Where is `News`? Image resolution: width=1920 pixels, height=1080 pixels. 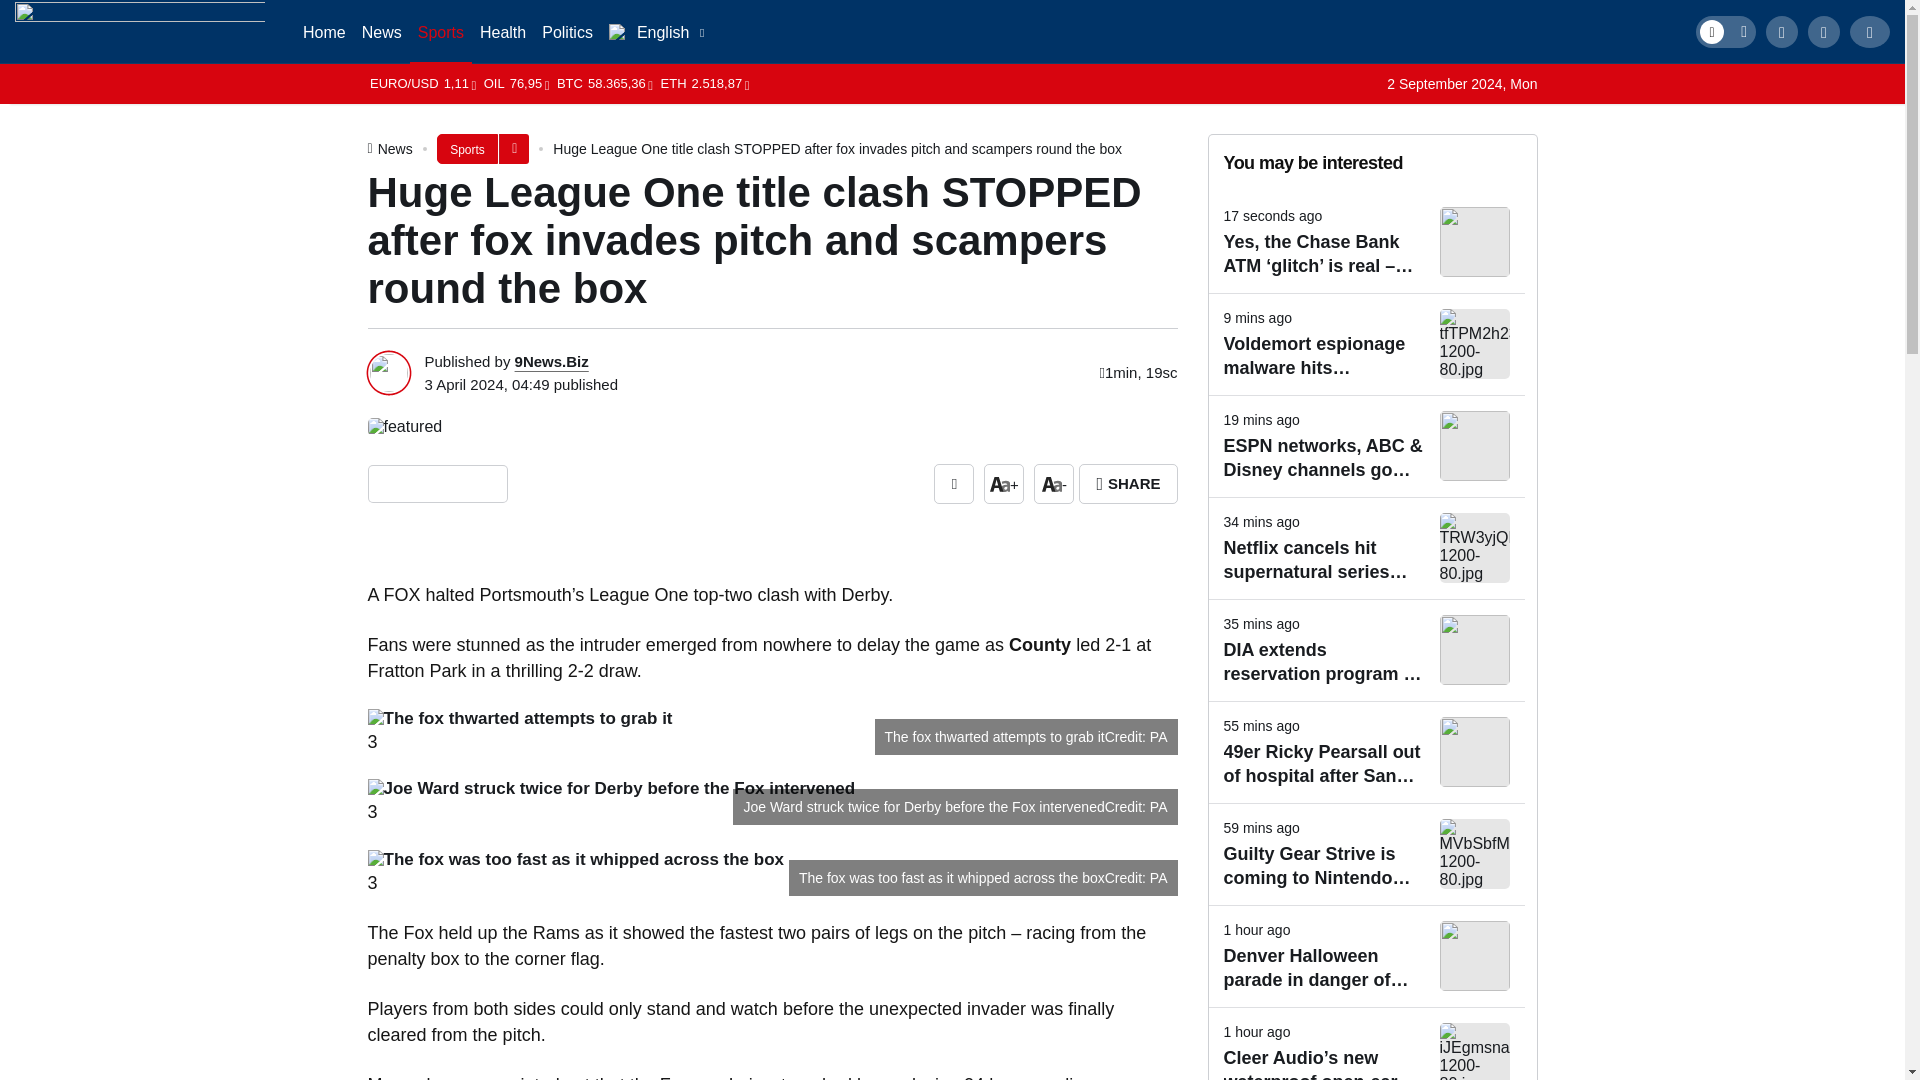
News is located at coordinates (395, 148).